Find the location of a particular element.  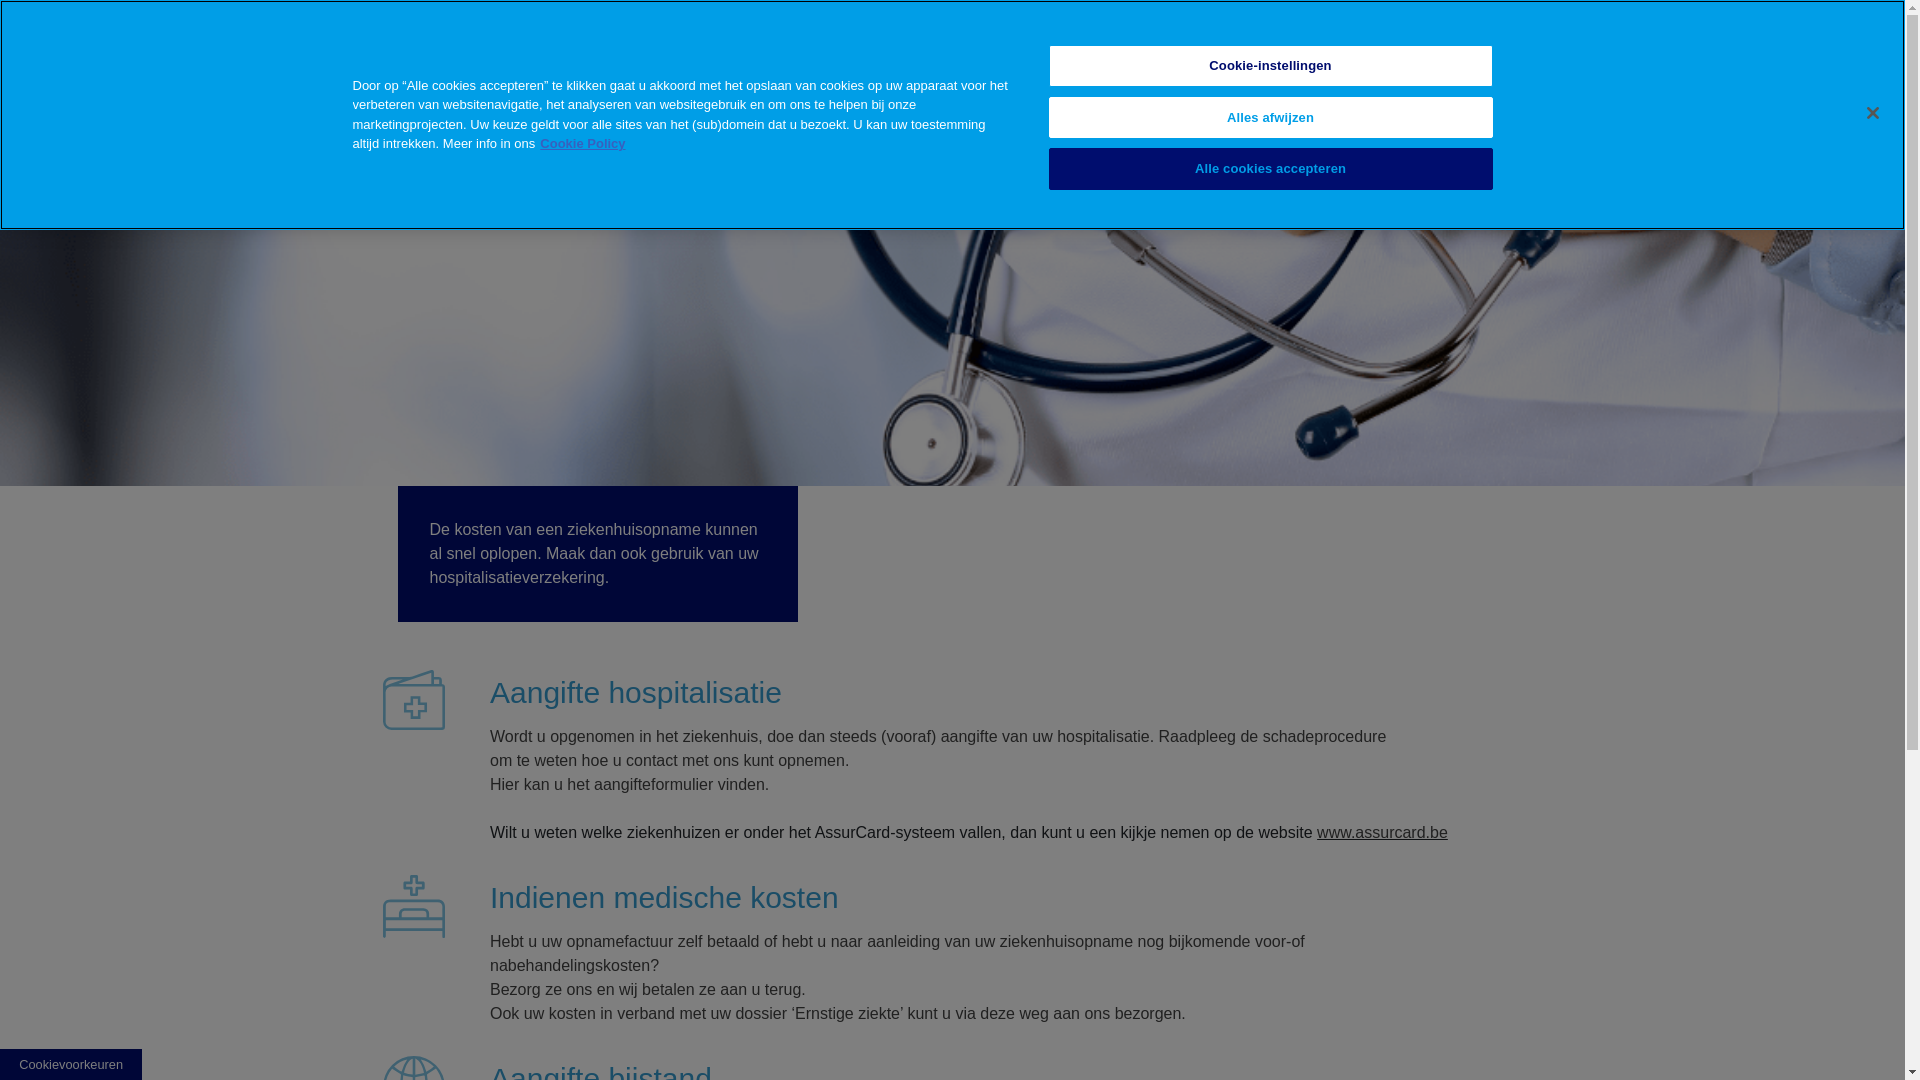

Indienen medische kosten is located at coordinates (664, 898).